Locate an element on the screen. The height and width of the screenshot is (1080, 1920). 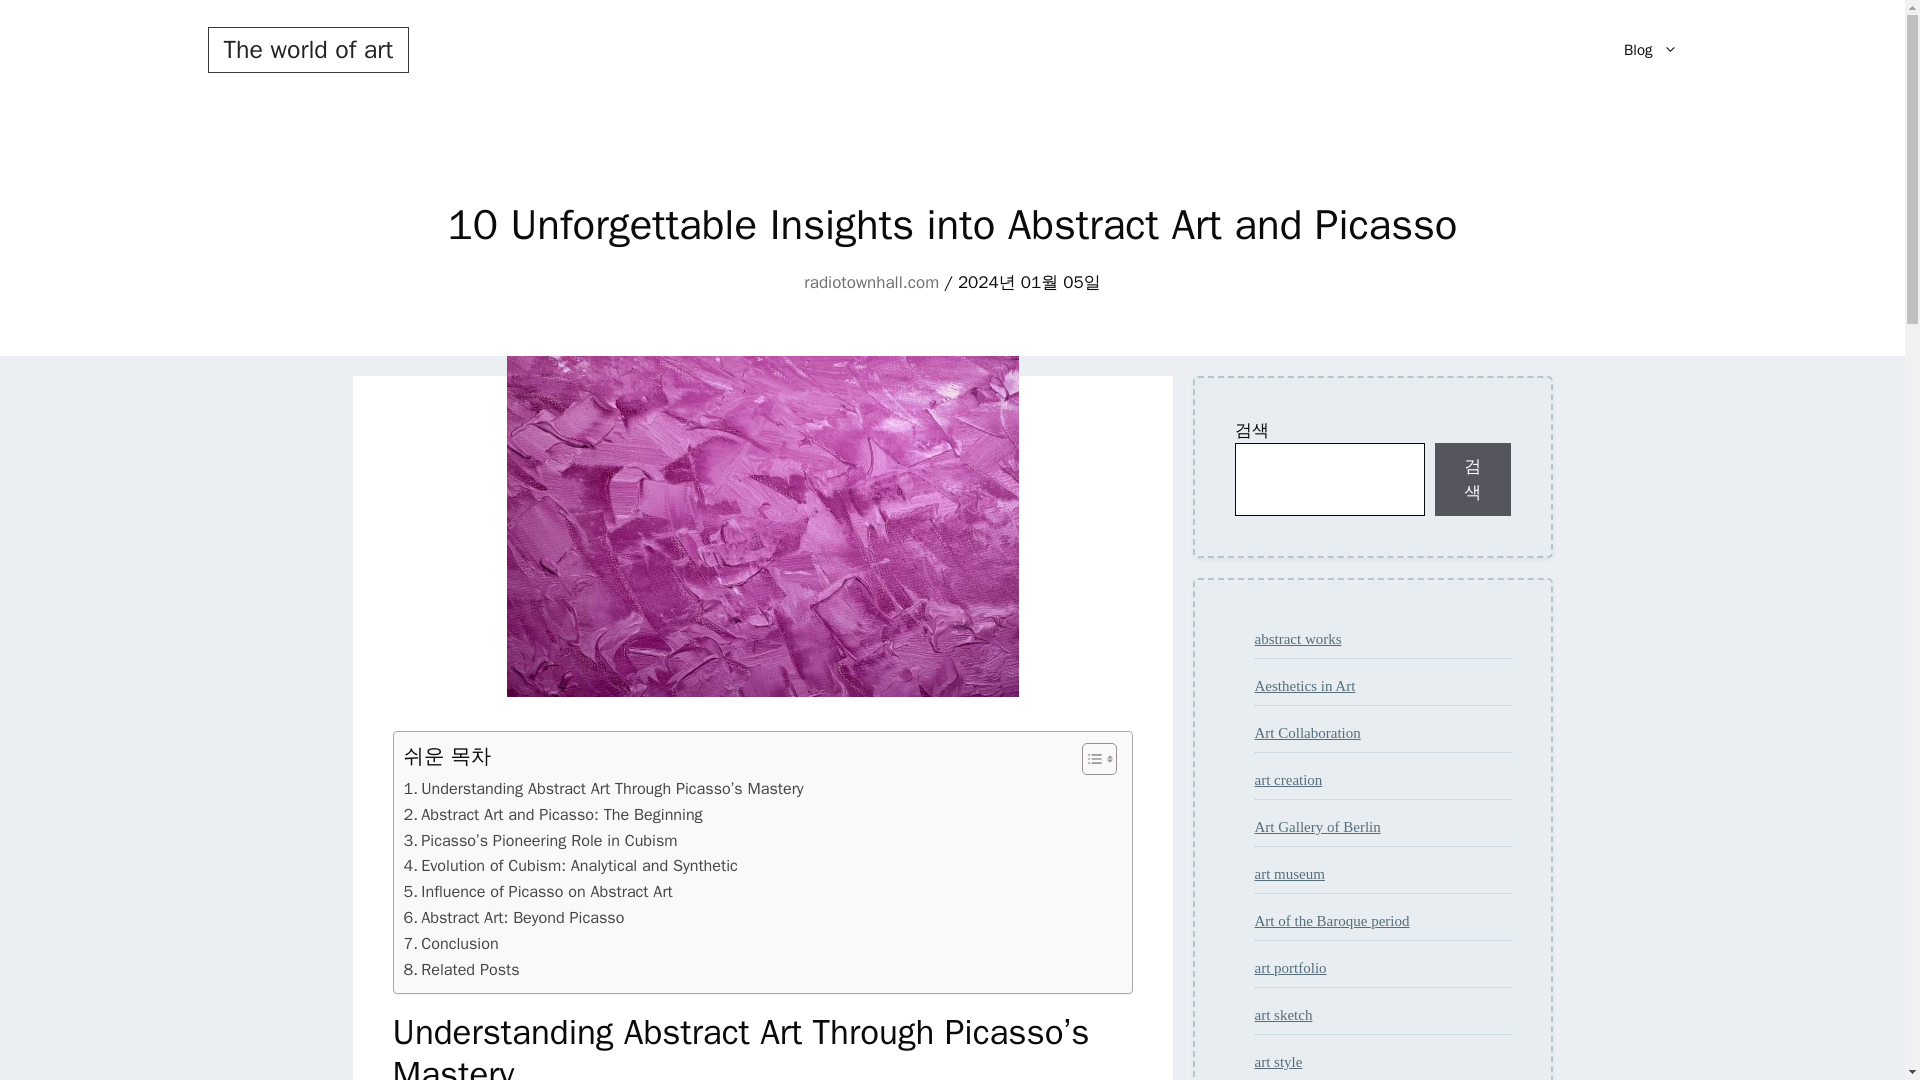
Evolution of Cubism: Analytical and Synthetic is located at coordinates (570, 866).